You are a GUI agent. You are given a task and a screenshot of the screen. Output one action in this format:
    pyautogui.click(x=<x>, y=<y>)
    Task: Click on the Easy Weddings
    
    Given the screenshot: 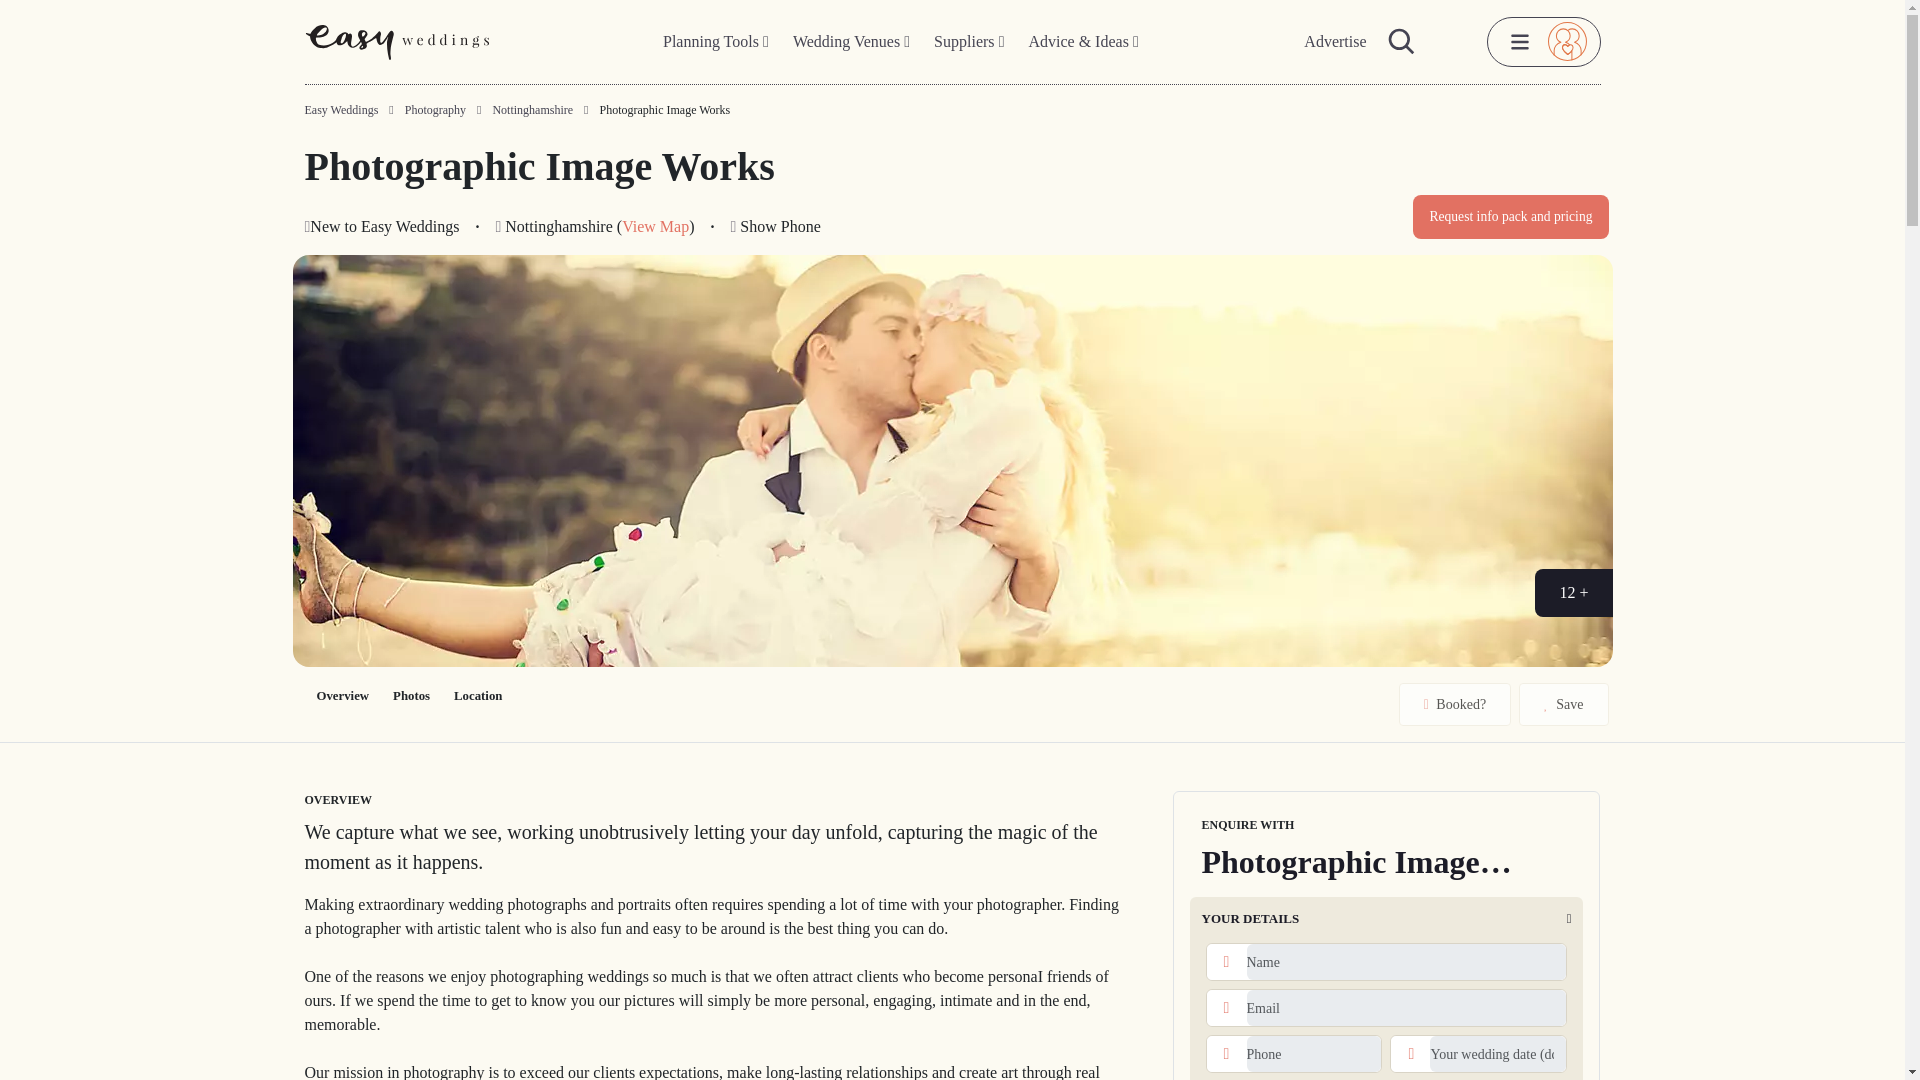 What is the action you would take?
    pyautogui.click(x=340, y=110)
    